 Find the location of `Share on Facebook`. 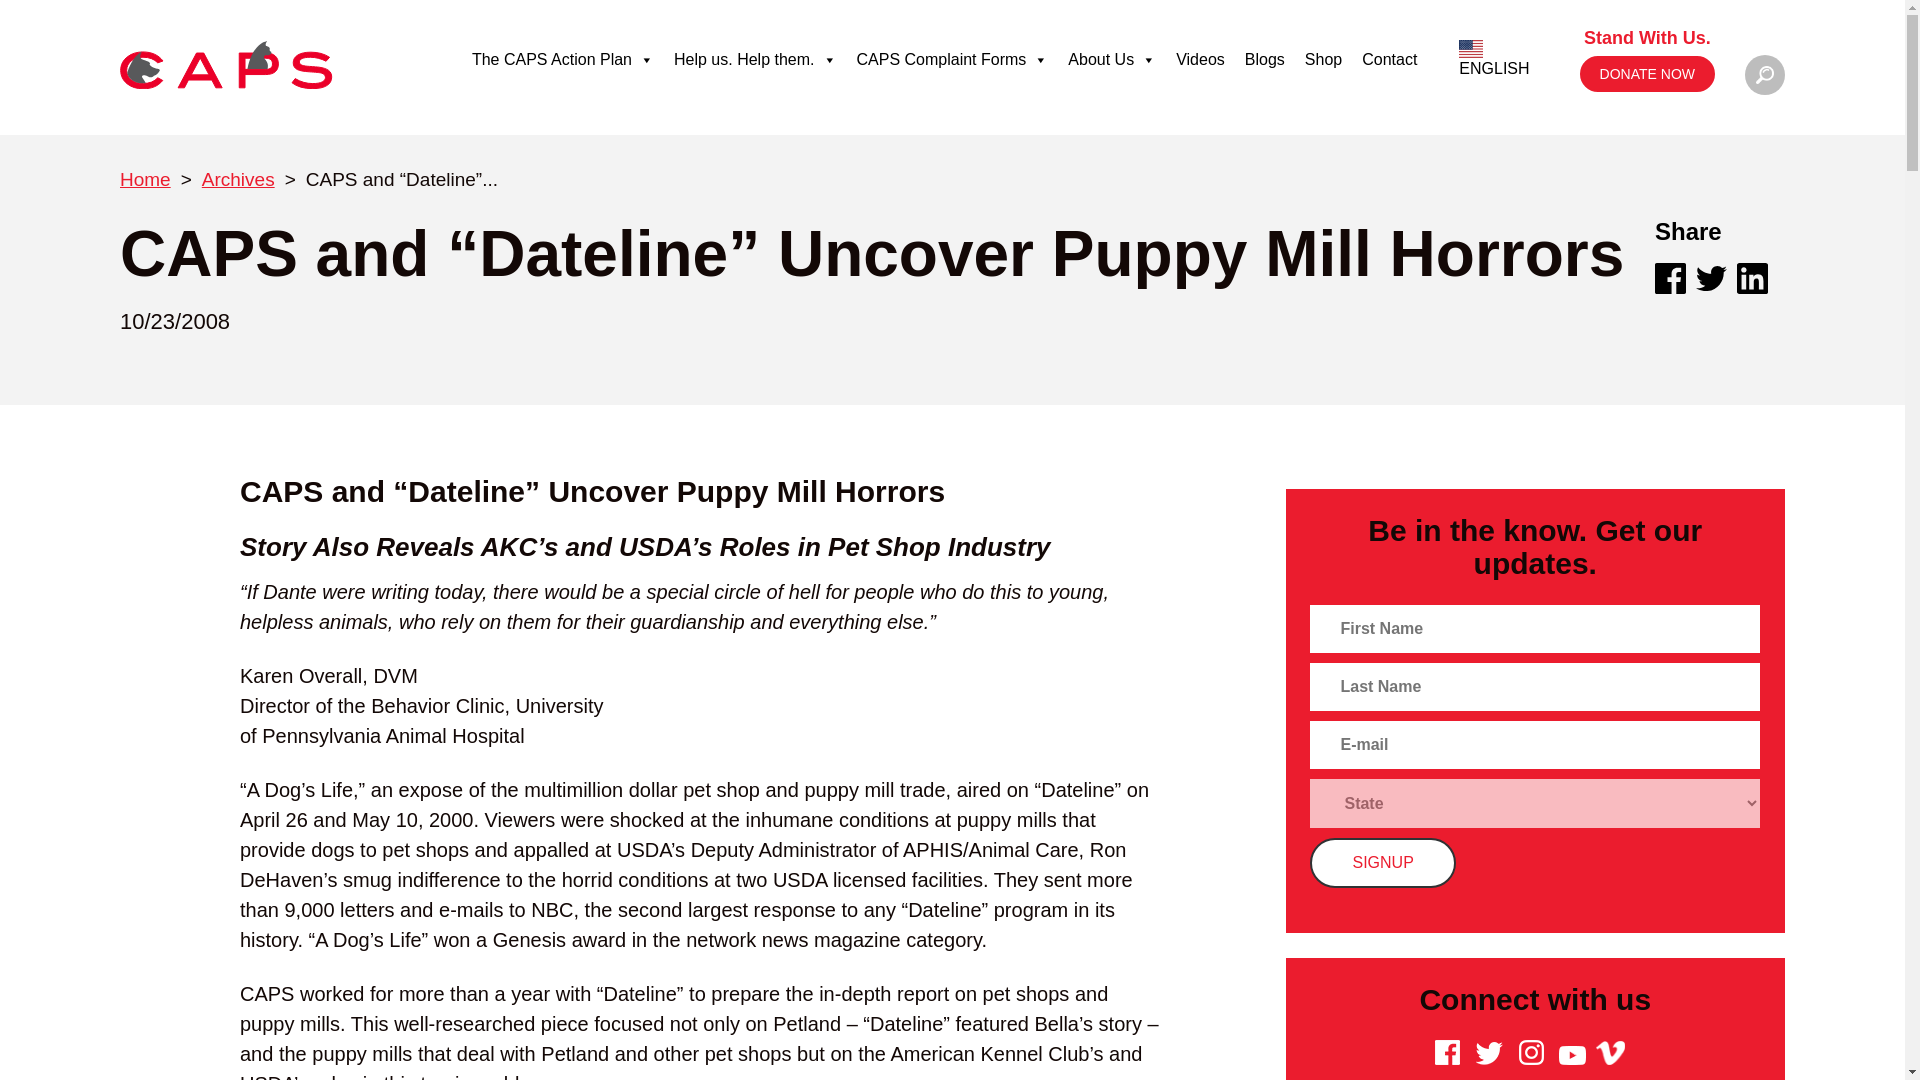

Share on Facebook is located at coordinates (1670, 278).